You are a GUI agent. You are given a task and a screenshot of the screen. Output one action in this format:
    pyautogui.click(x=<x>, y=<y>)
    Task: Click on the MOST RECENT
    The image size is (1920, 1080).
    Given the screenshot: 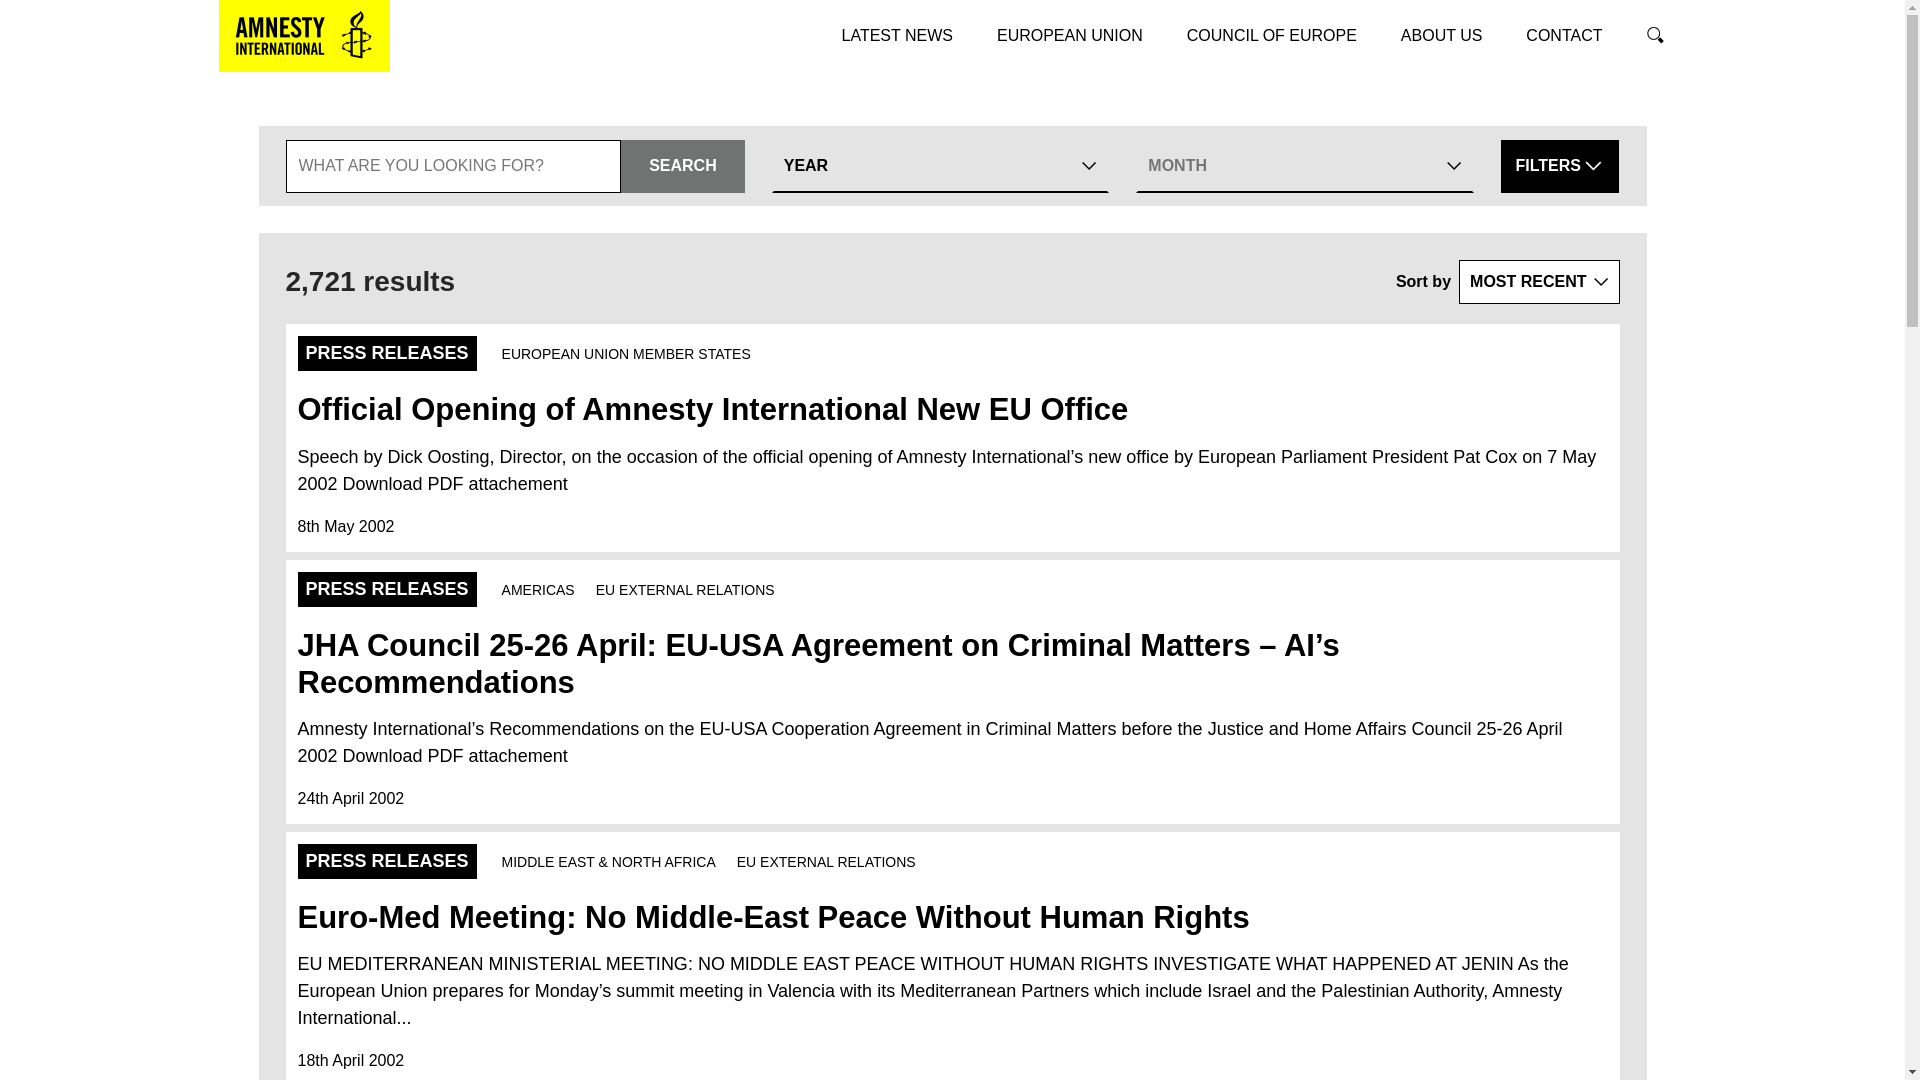 What is the action you would take?
    pyautogui.click(x=1538, y=282)
    